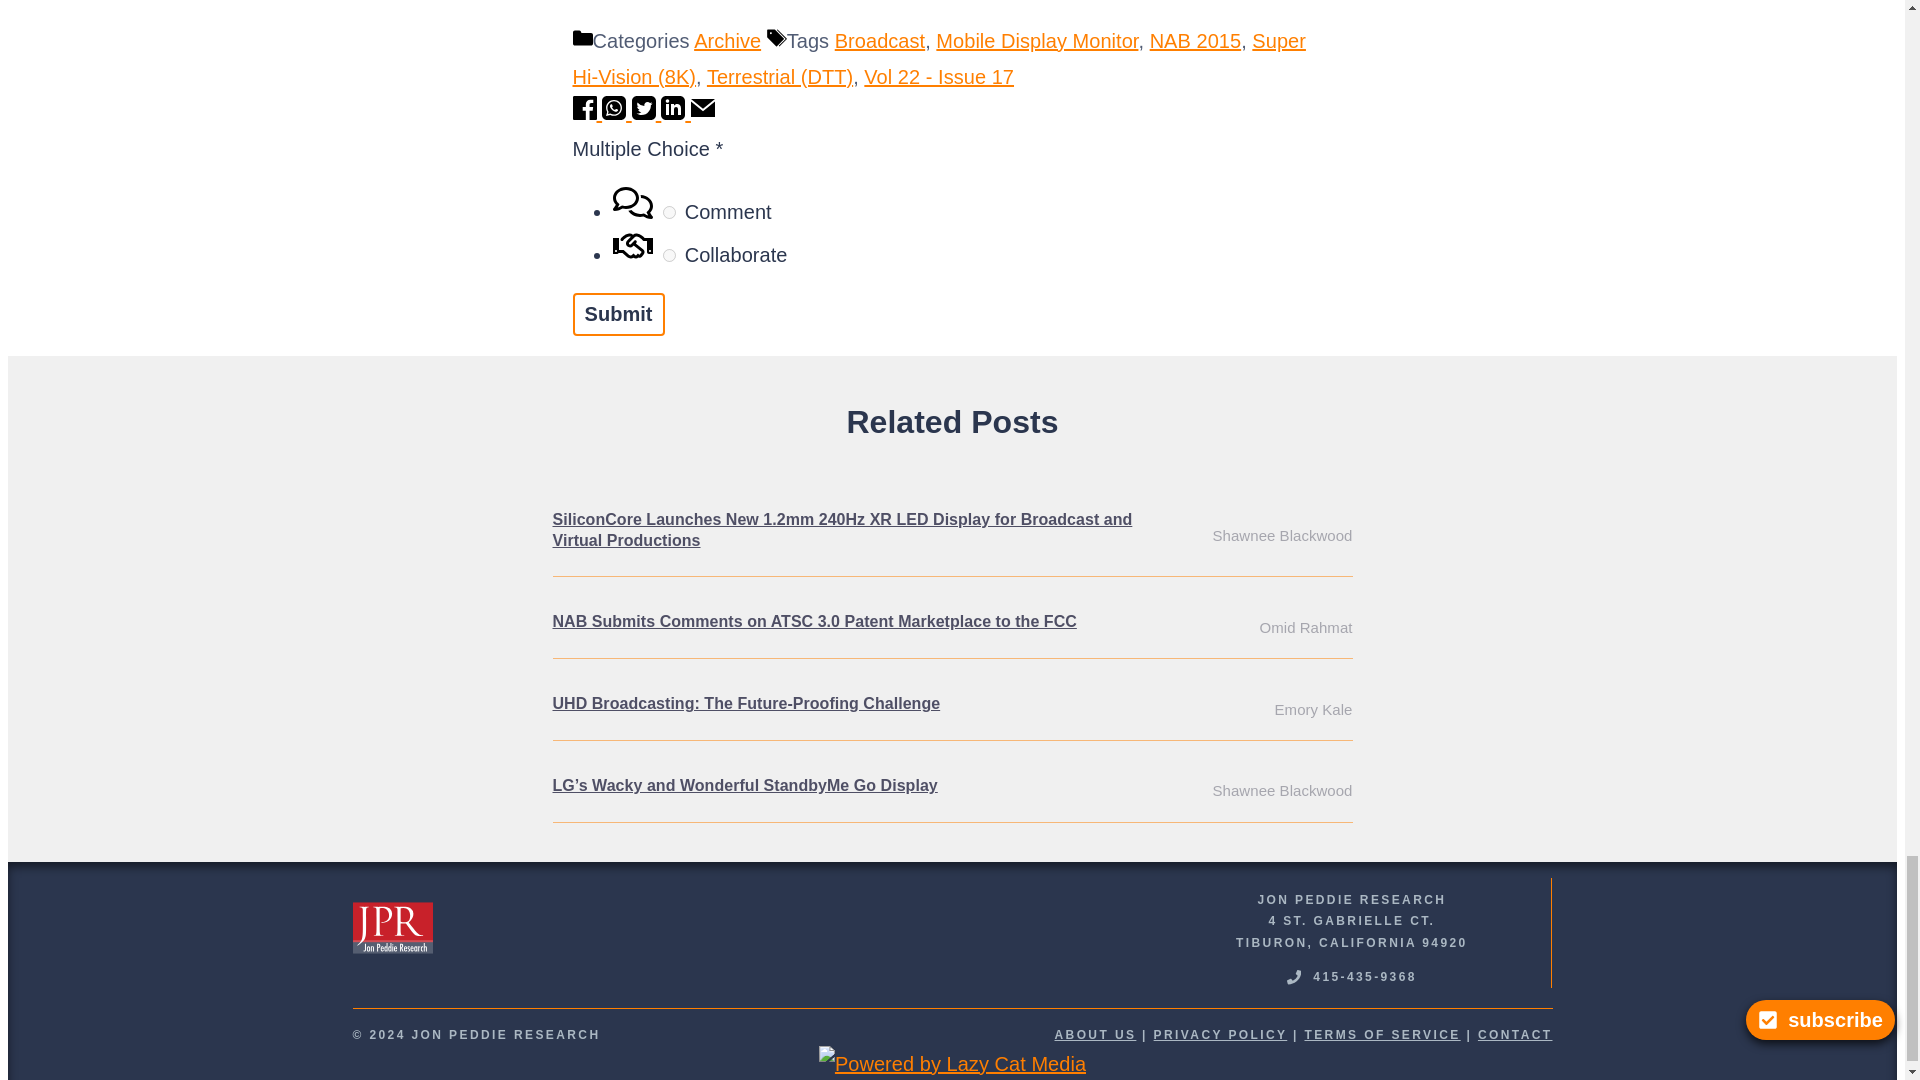 The image size is (1920, 1080). Describe the element at coordinates (938, 76) in the screenshot. I see `Vol 22 - Issue 17` at that location.